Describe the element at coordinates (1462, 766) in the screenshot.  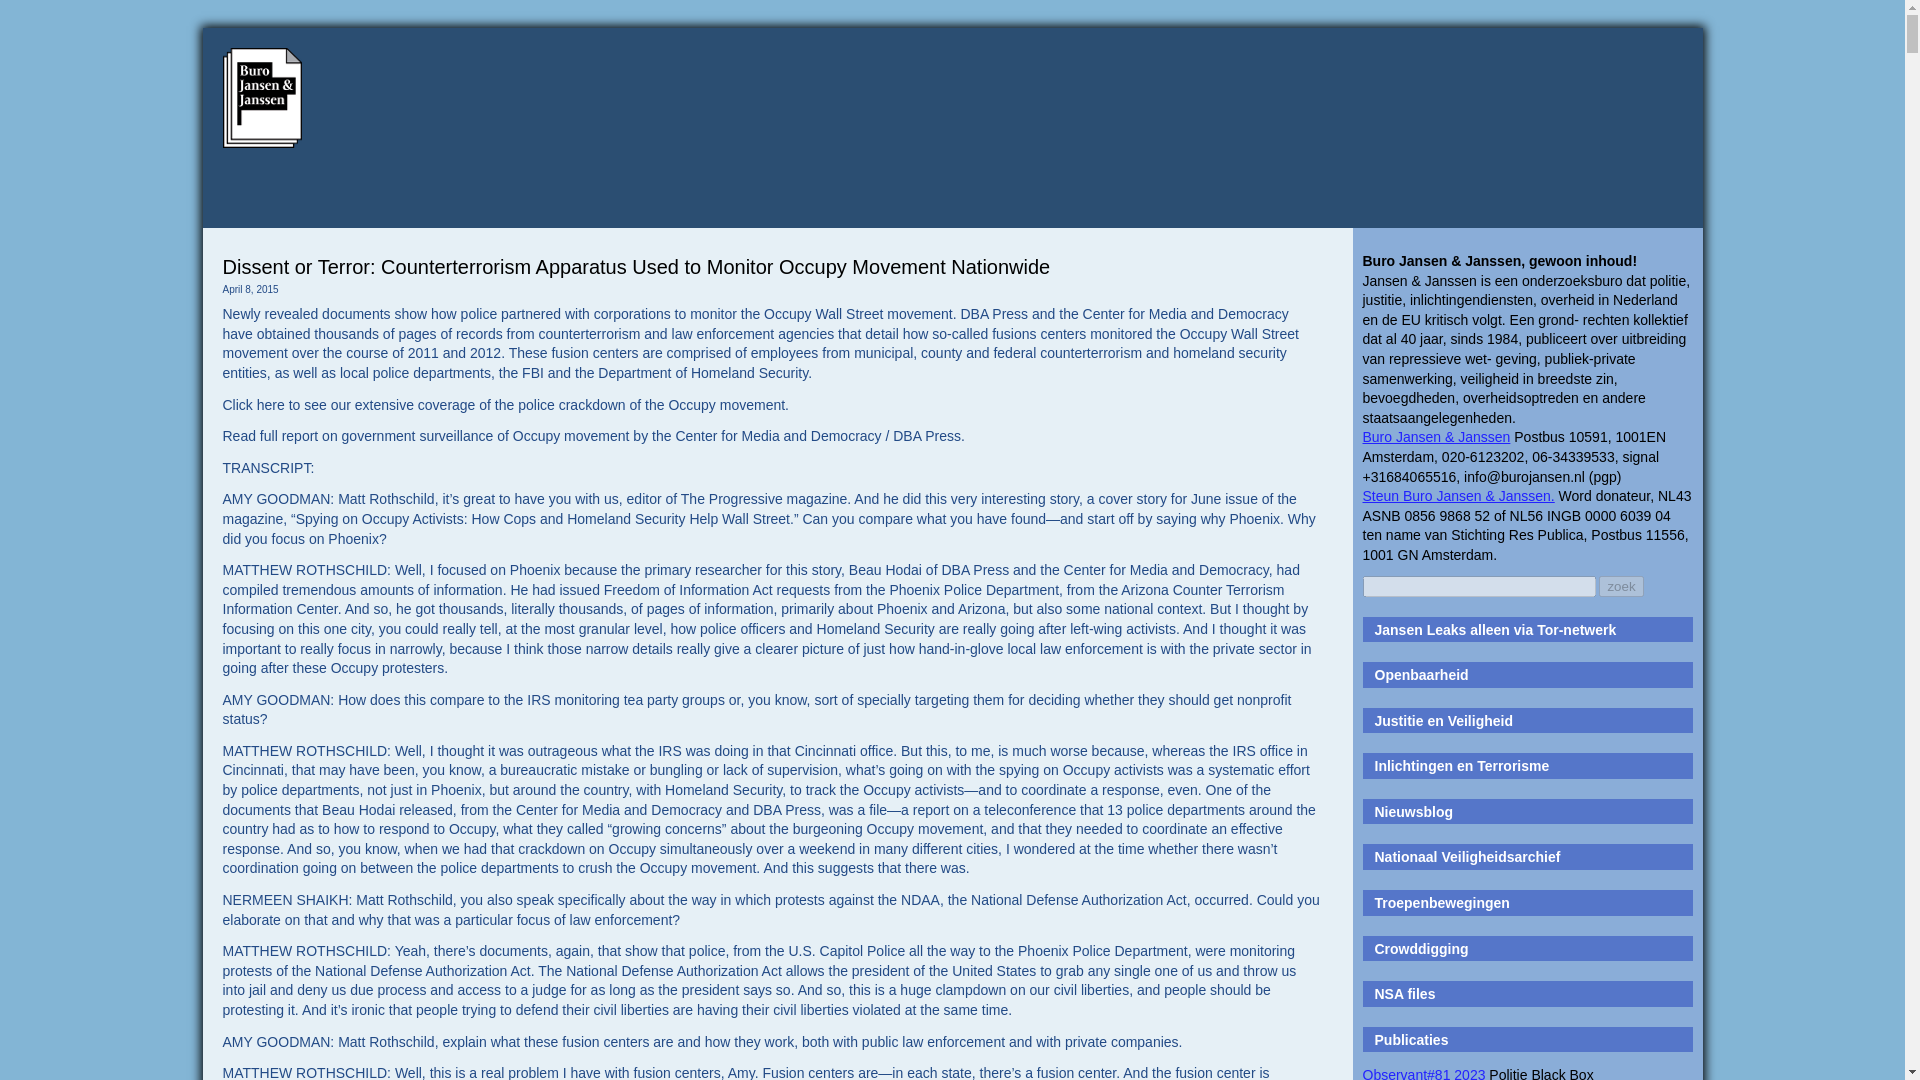
I see `Inlichtingen en Terrorisme` at that location.